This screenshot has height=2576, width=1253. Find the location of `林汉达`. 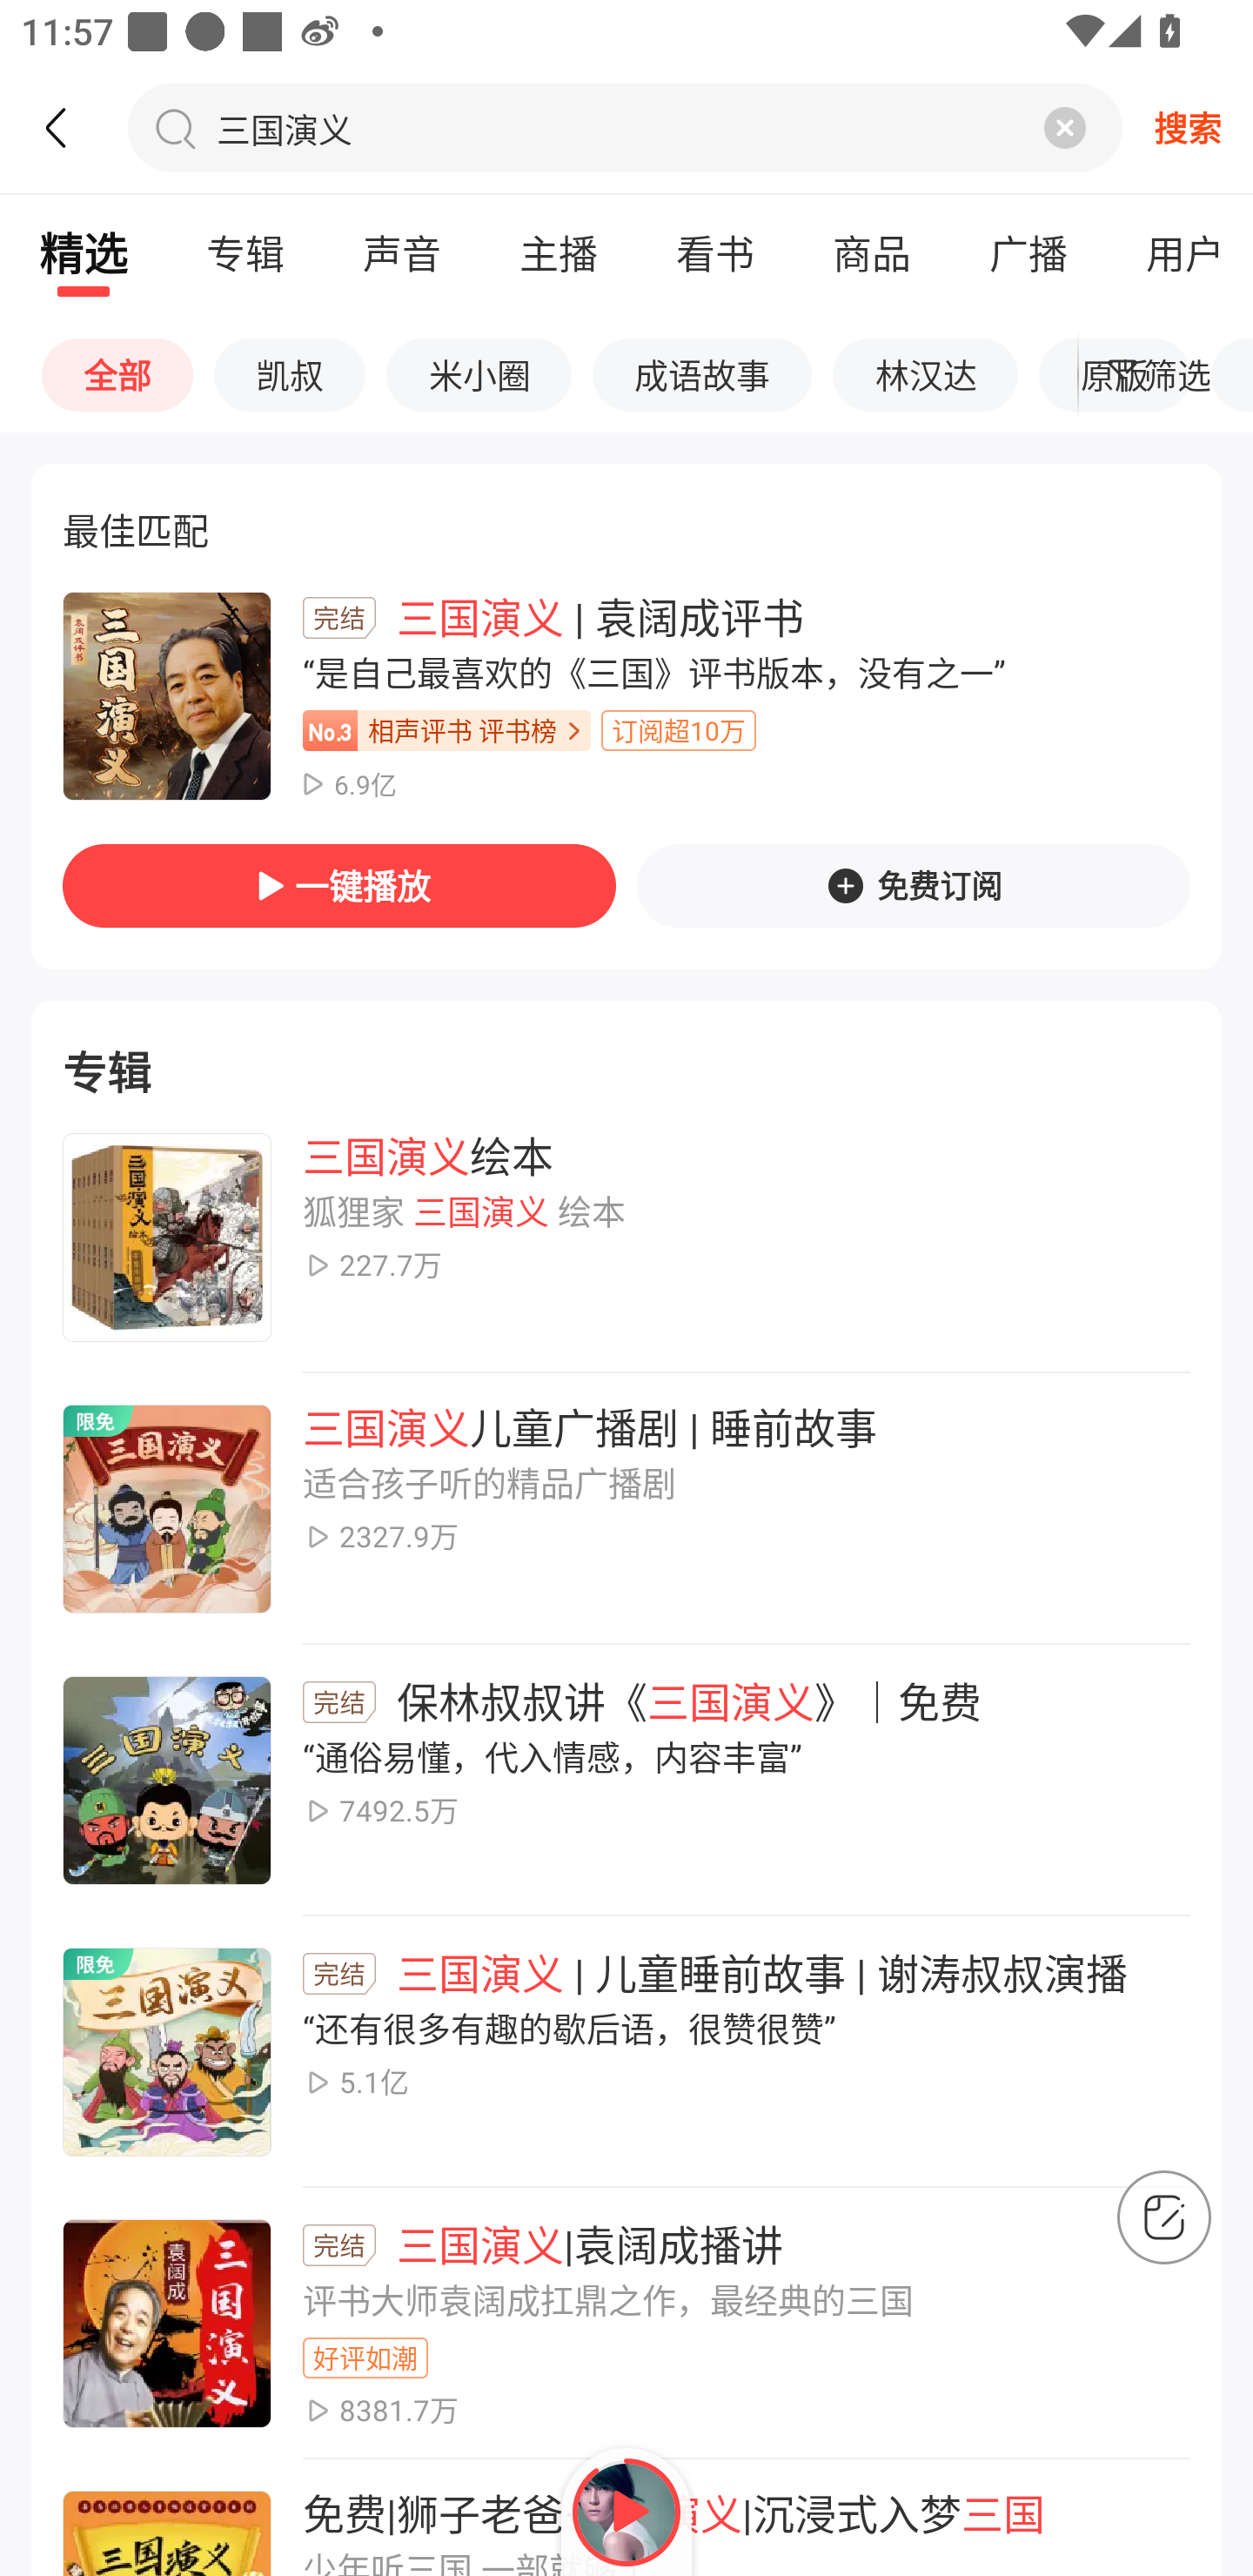

林汉达 is located at coordinates (925, 374).